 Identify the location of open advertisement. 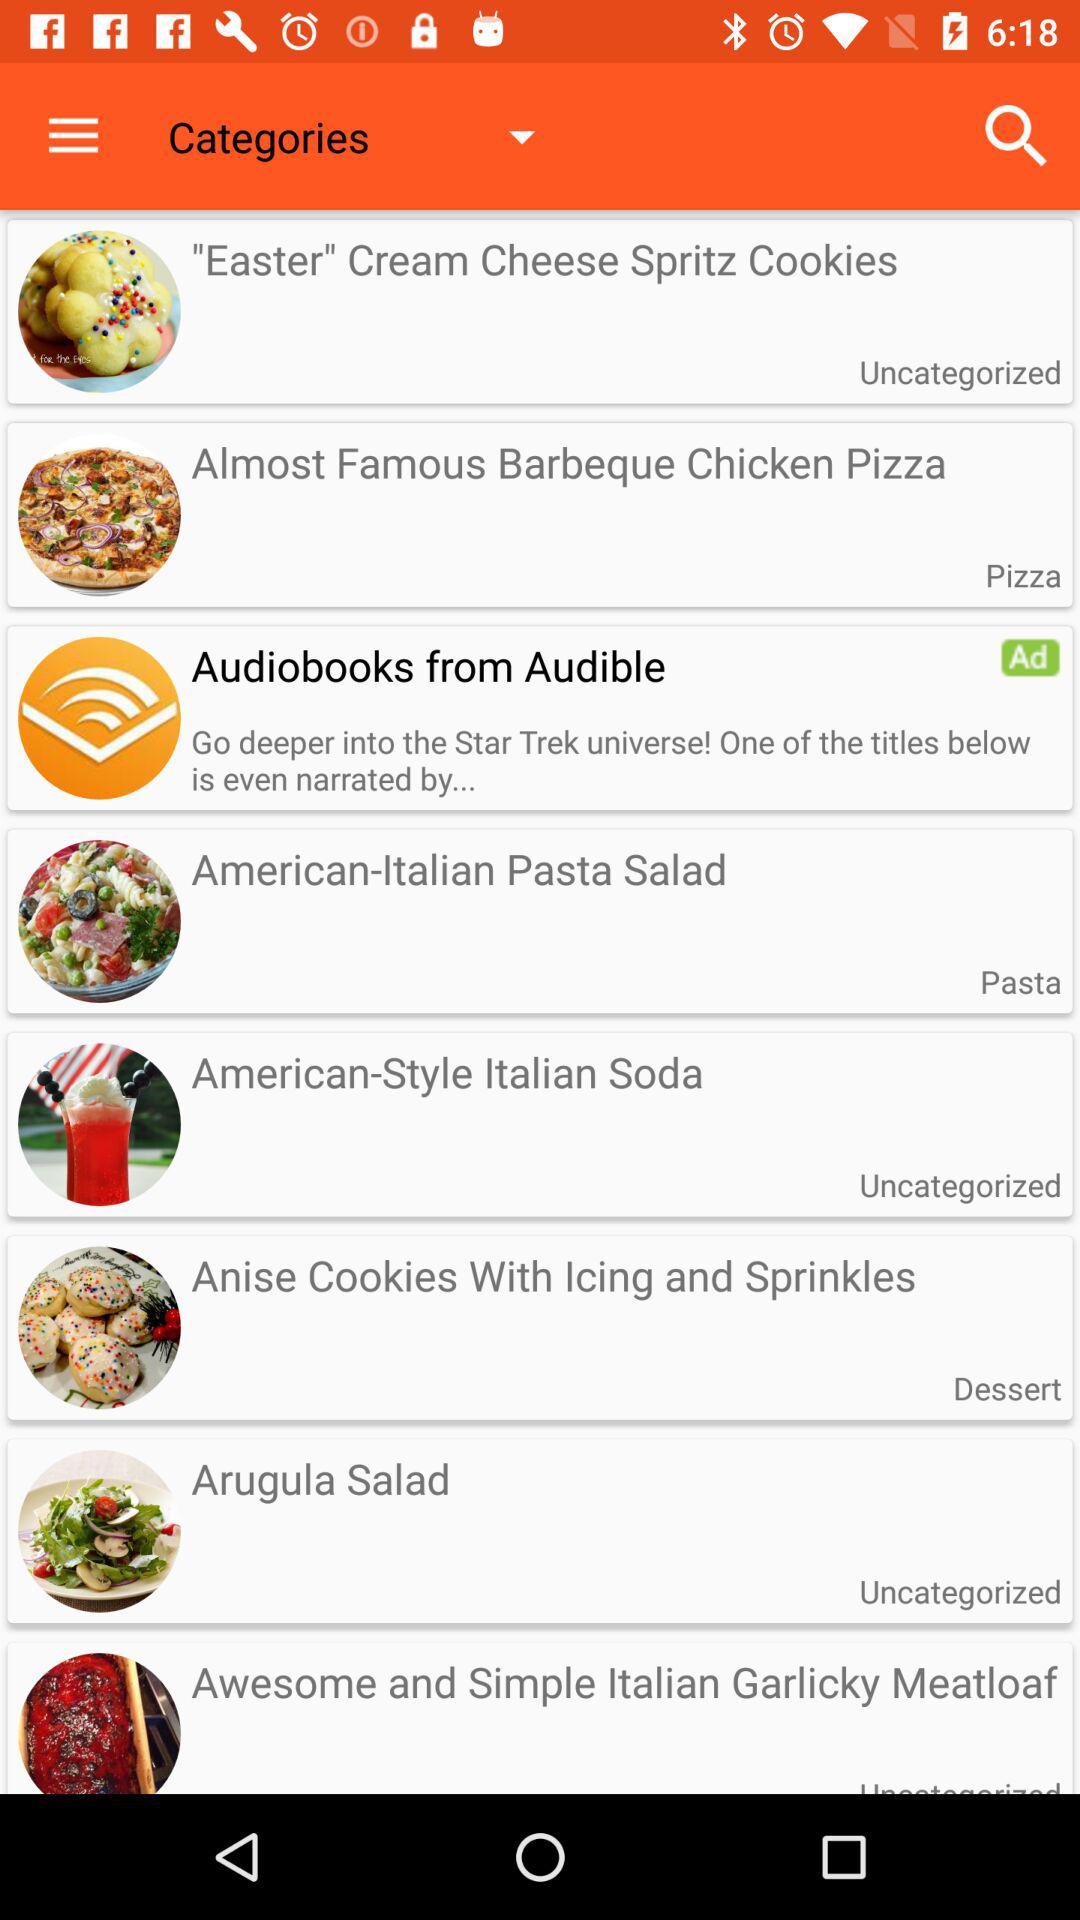
(1030, 657).